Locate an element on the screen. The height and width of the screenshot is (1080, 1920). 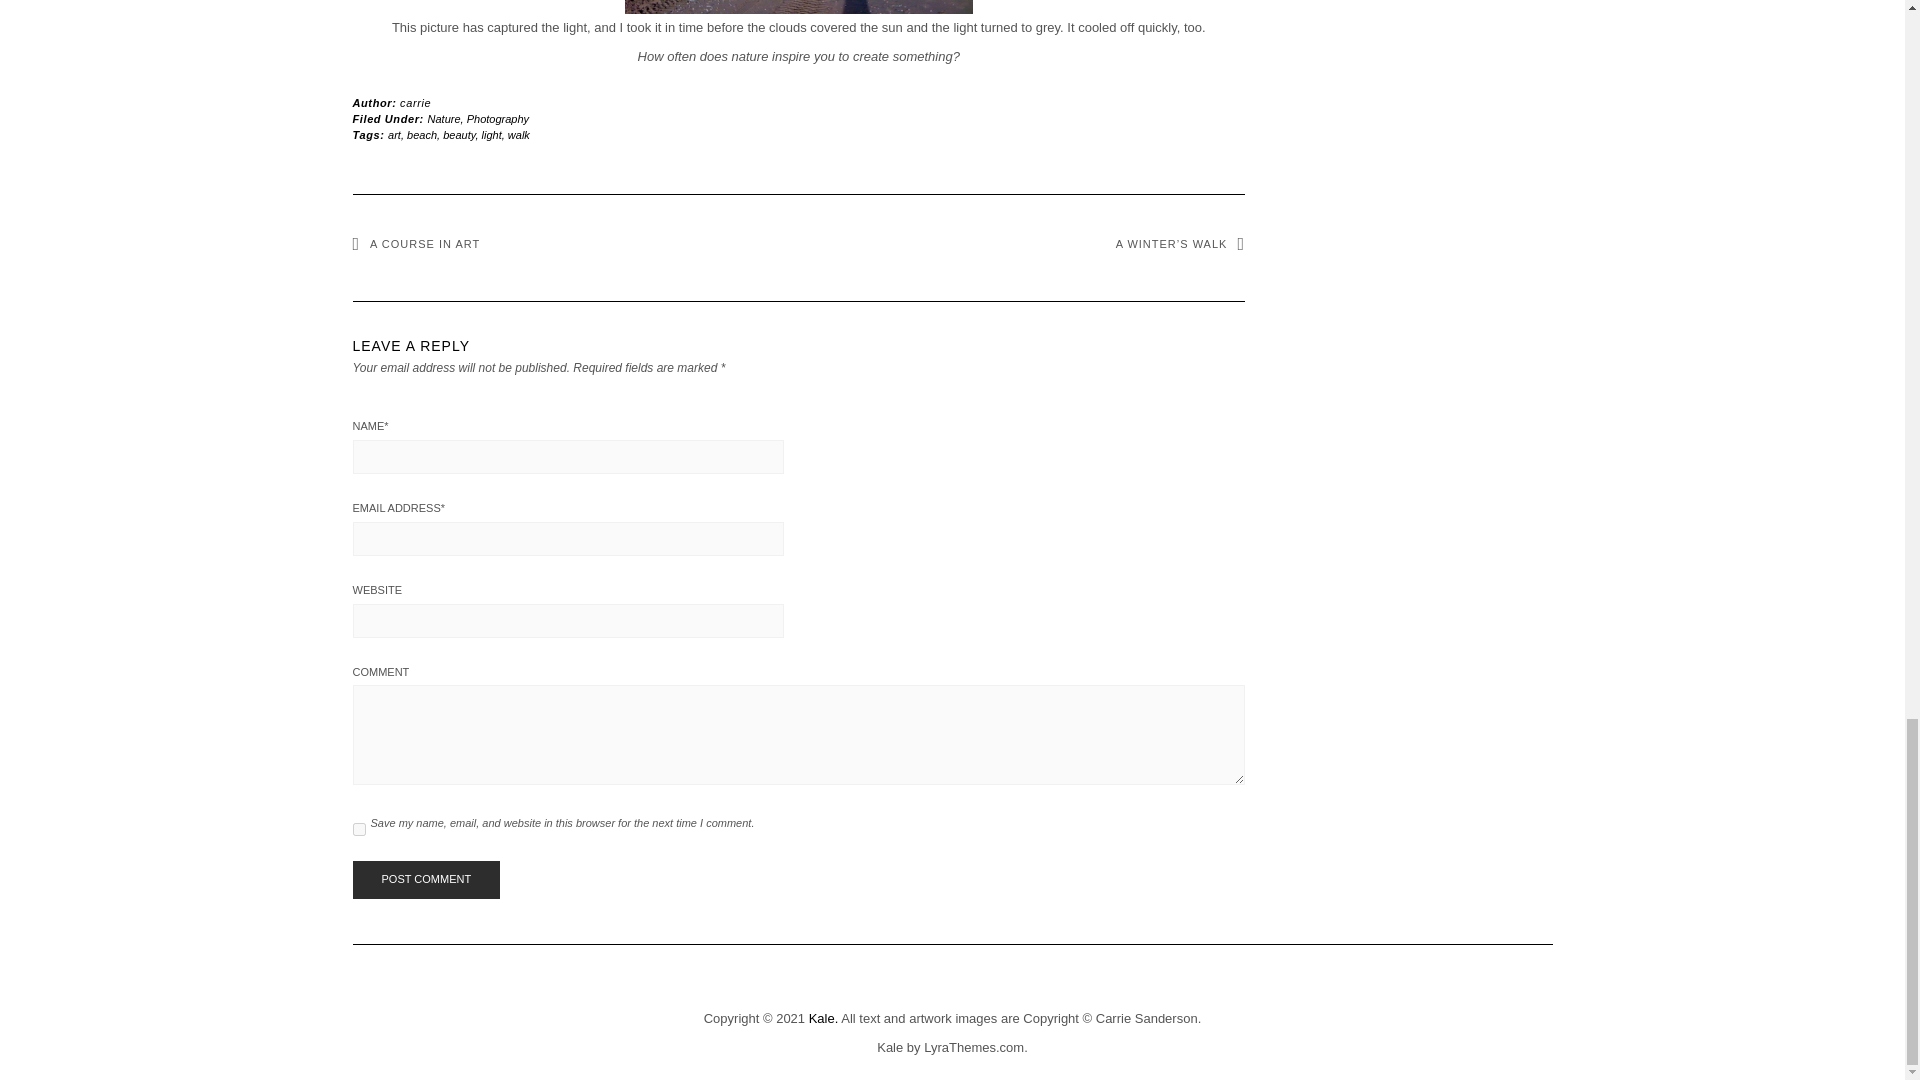
Photography is located at coordinates (498, 119).